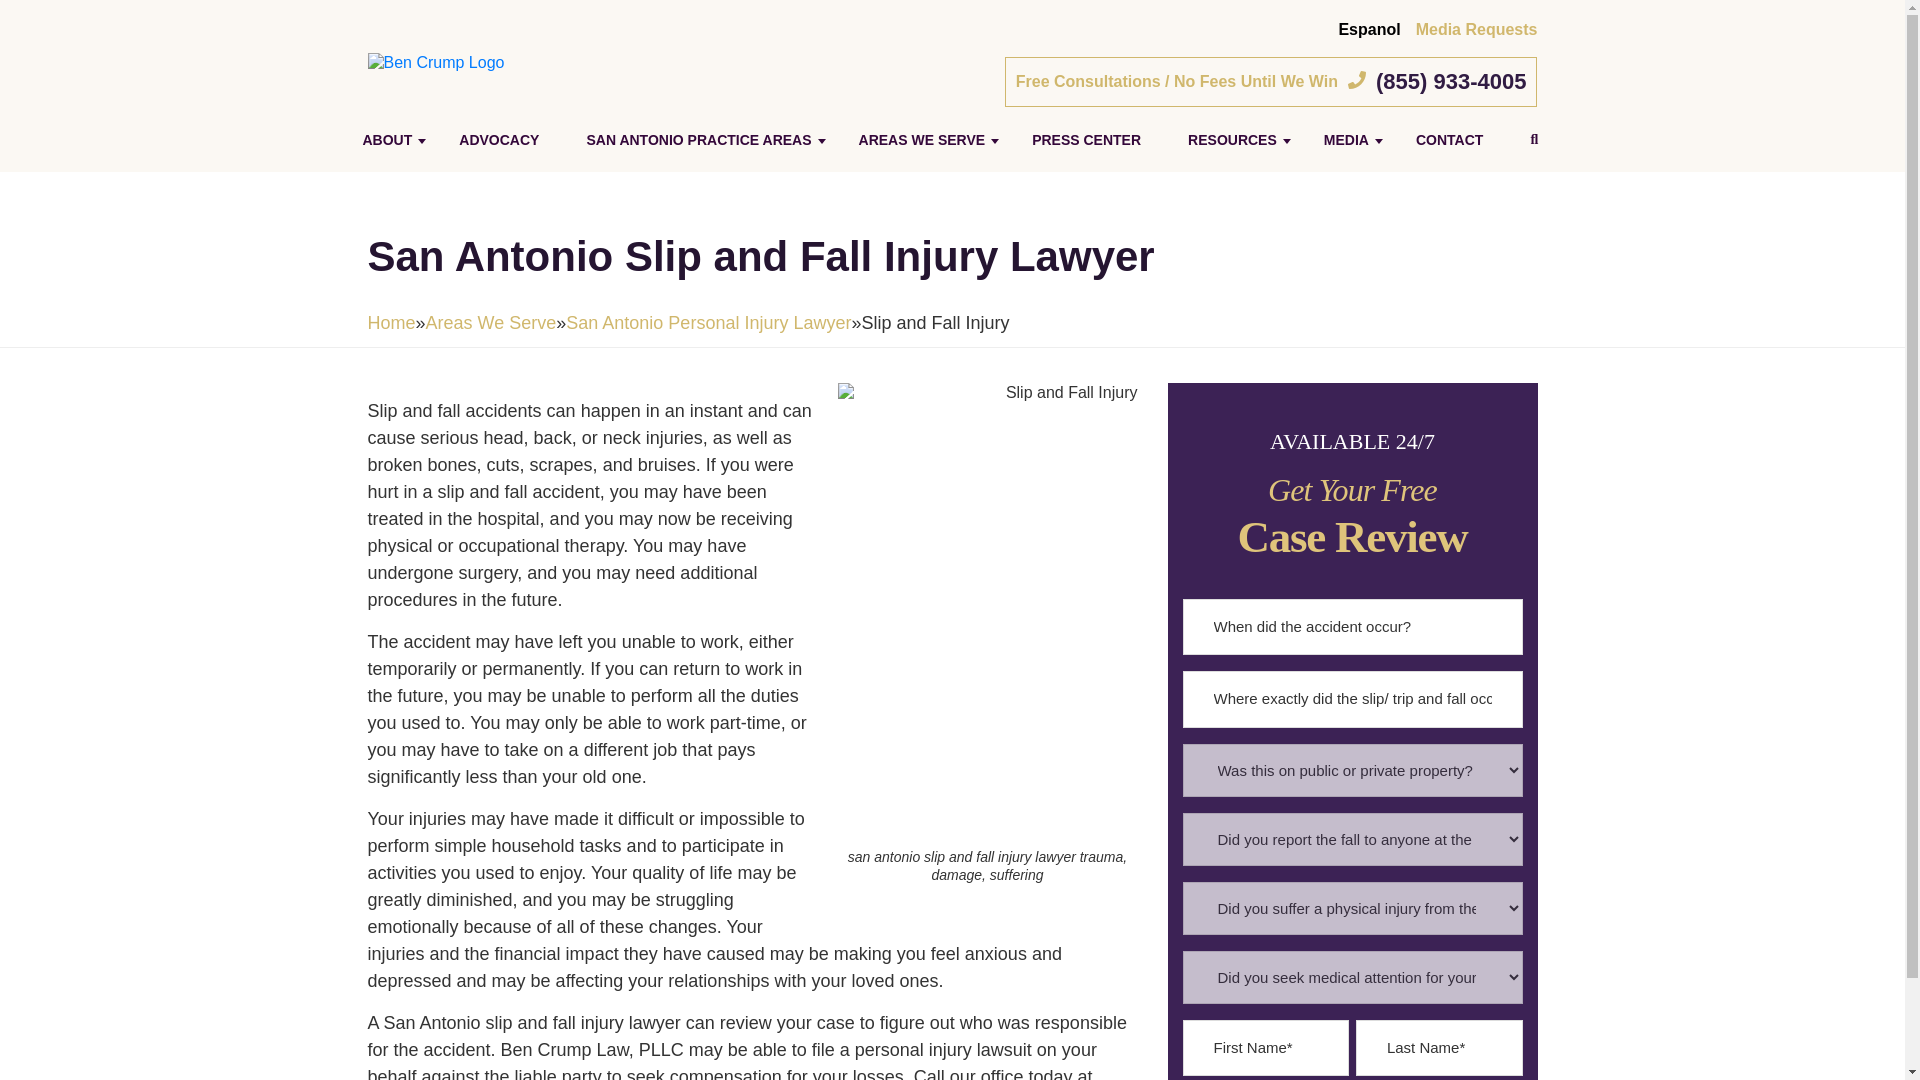 This screenshot has height=1080, width=1920. What do you see at coordinates (698, 140) in the screenshot?
I see `SAN ANTONIO PRACTICE AREAS` at bounding box center [698, 140].